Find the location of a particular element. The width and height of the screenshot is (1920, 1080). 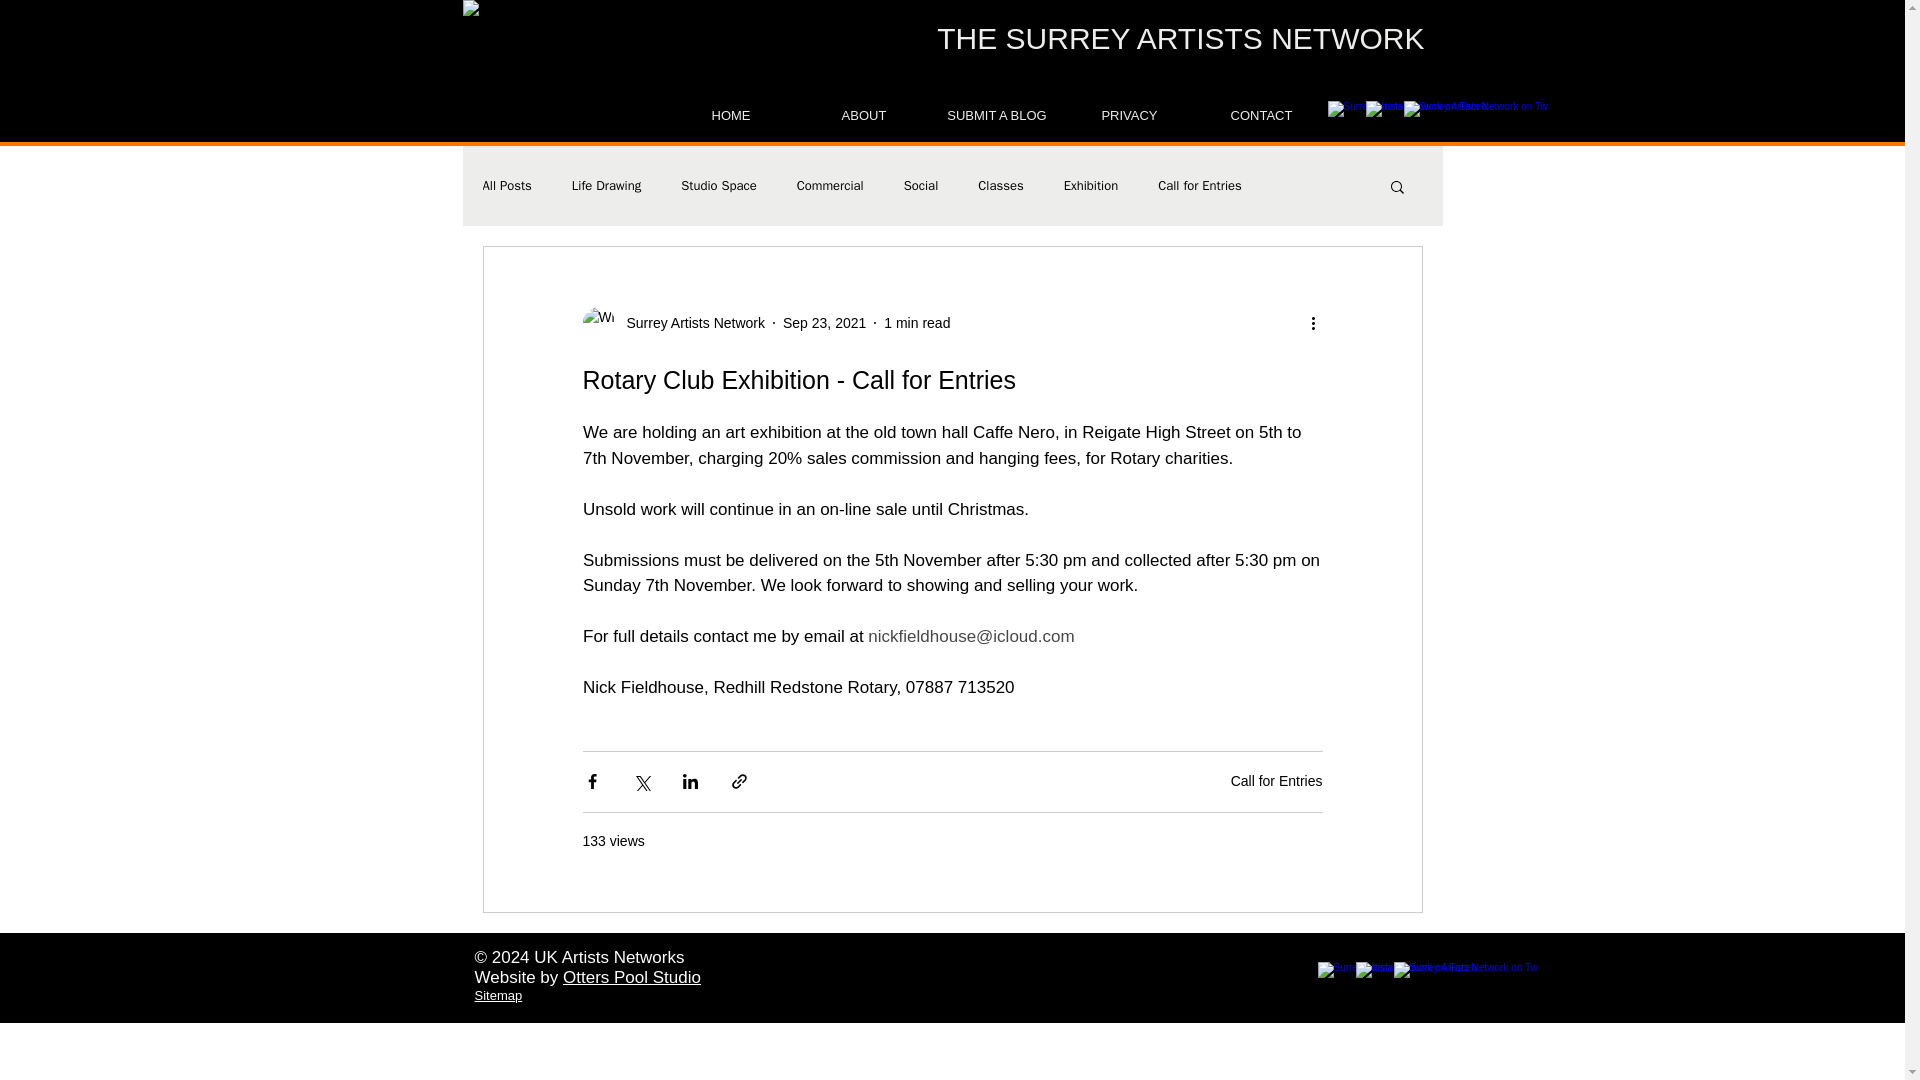

Social is located at coordinates (921, 186).